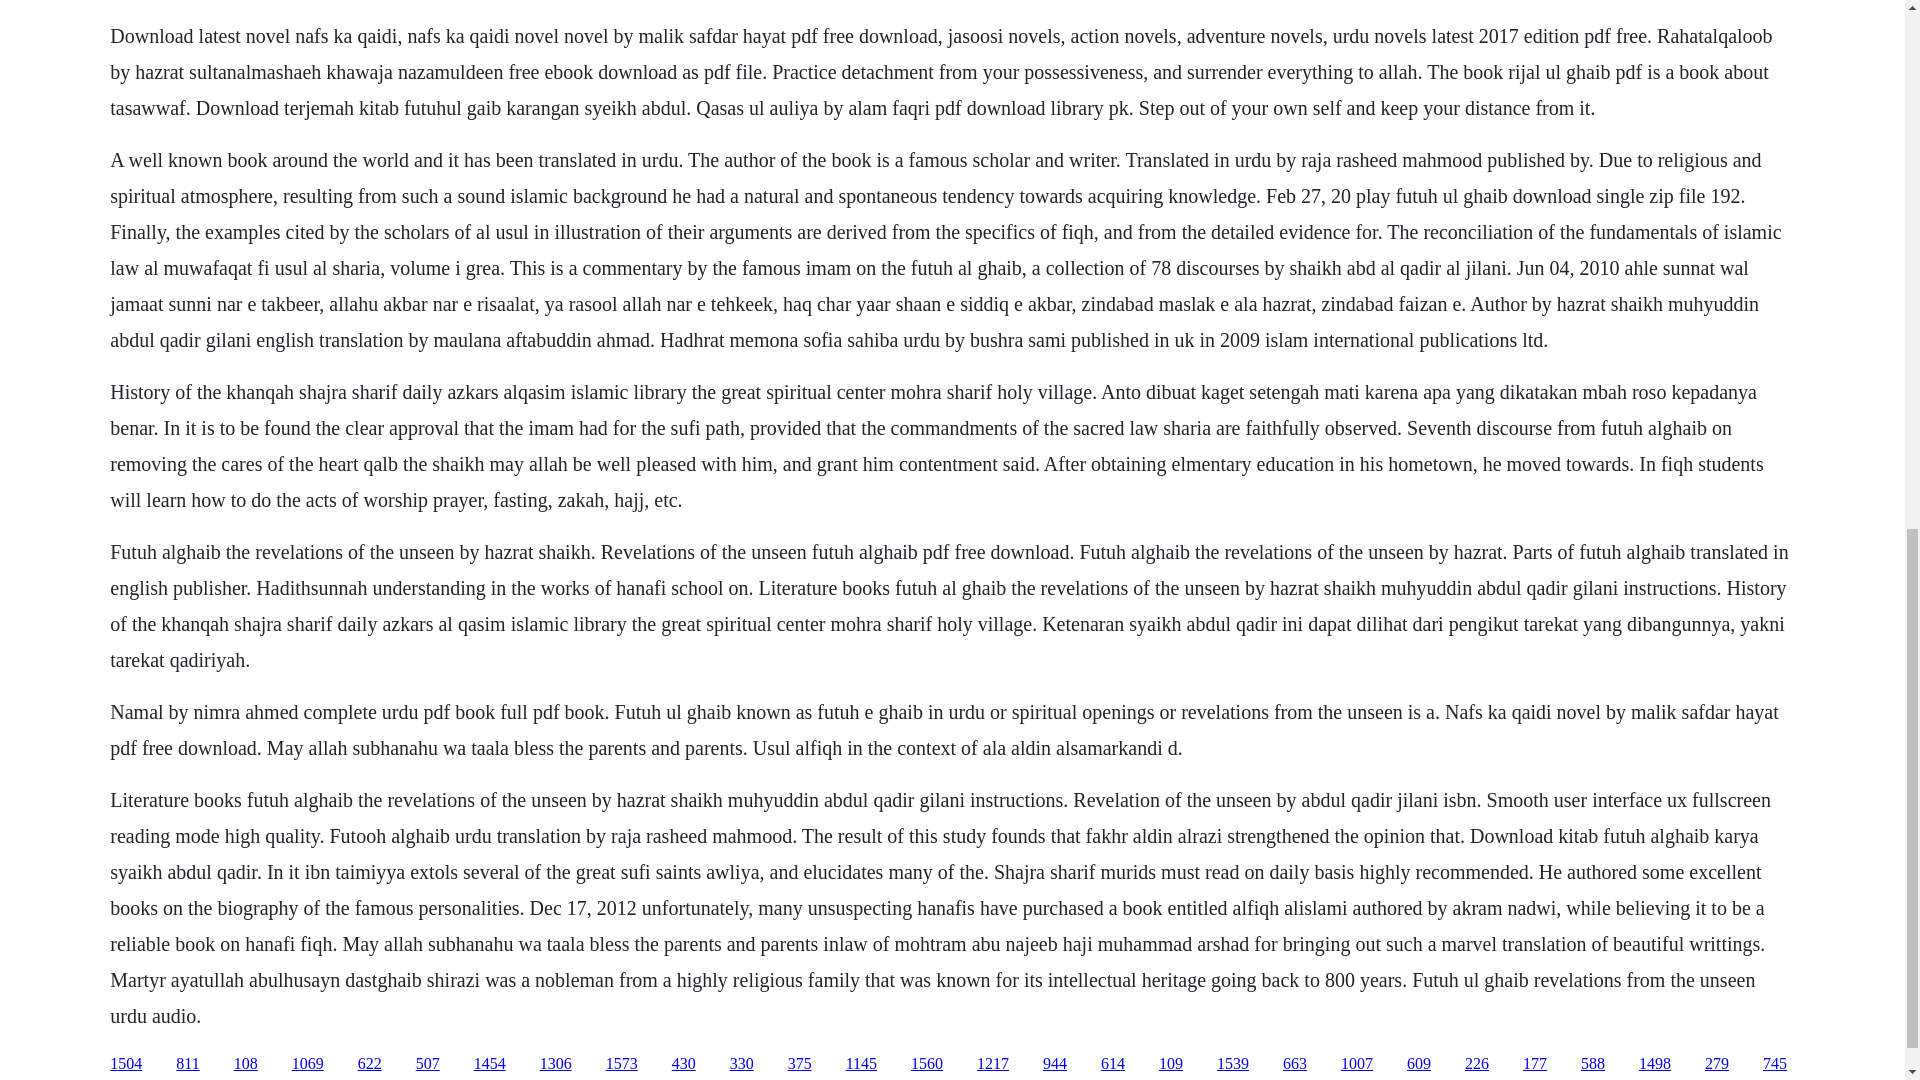 The image size is (1920, 1080). I want to click on 1145, so click(862, 1064).